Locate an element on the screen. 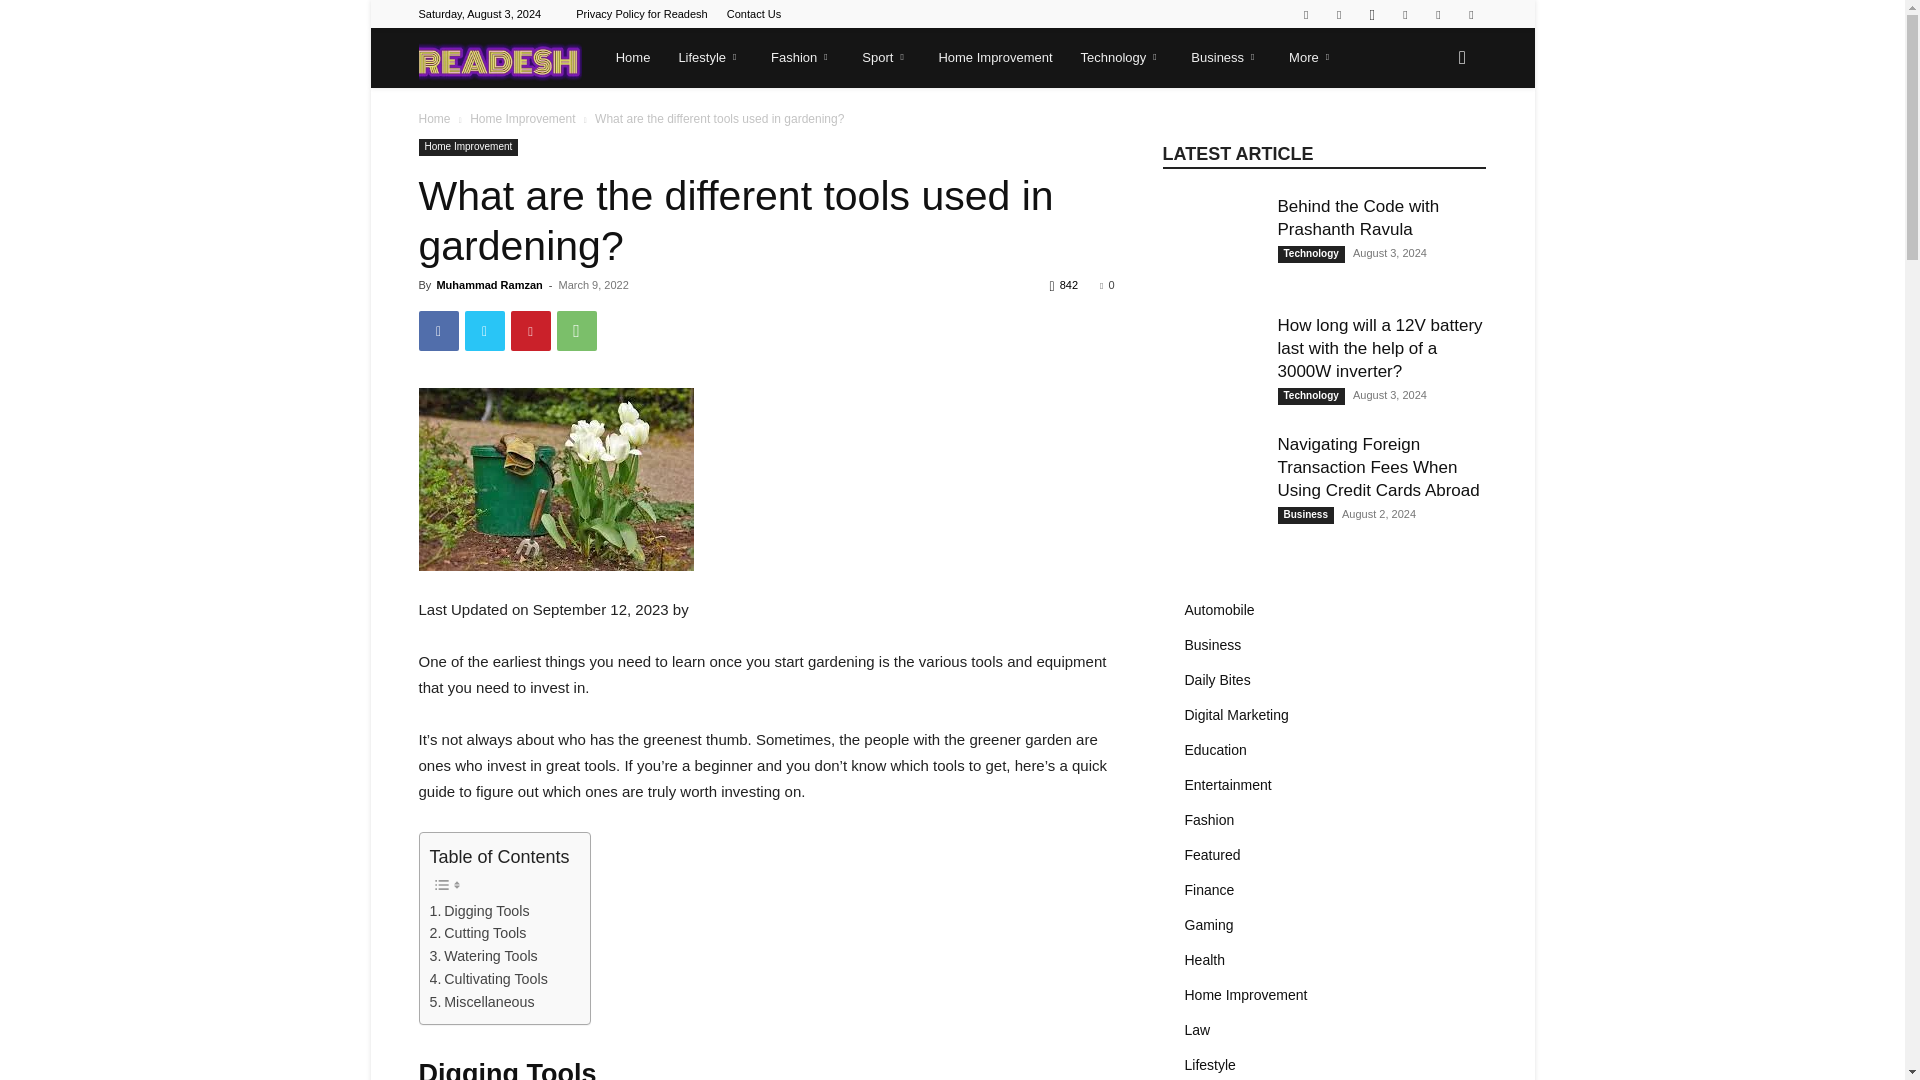 The width and height of the screenshot is (1920, 1080). Facebook is located at coordinates (1338, 14).